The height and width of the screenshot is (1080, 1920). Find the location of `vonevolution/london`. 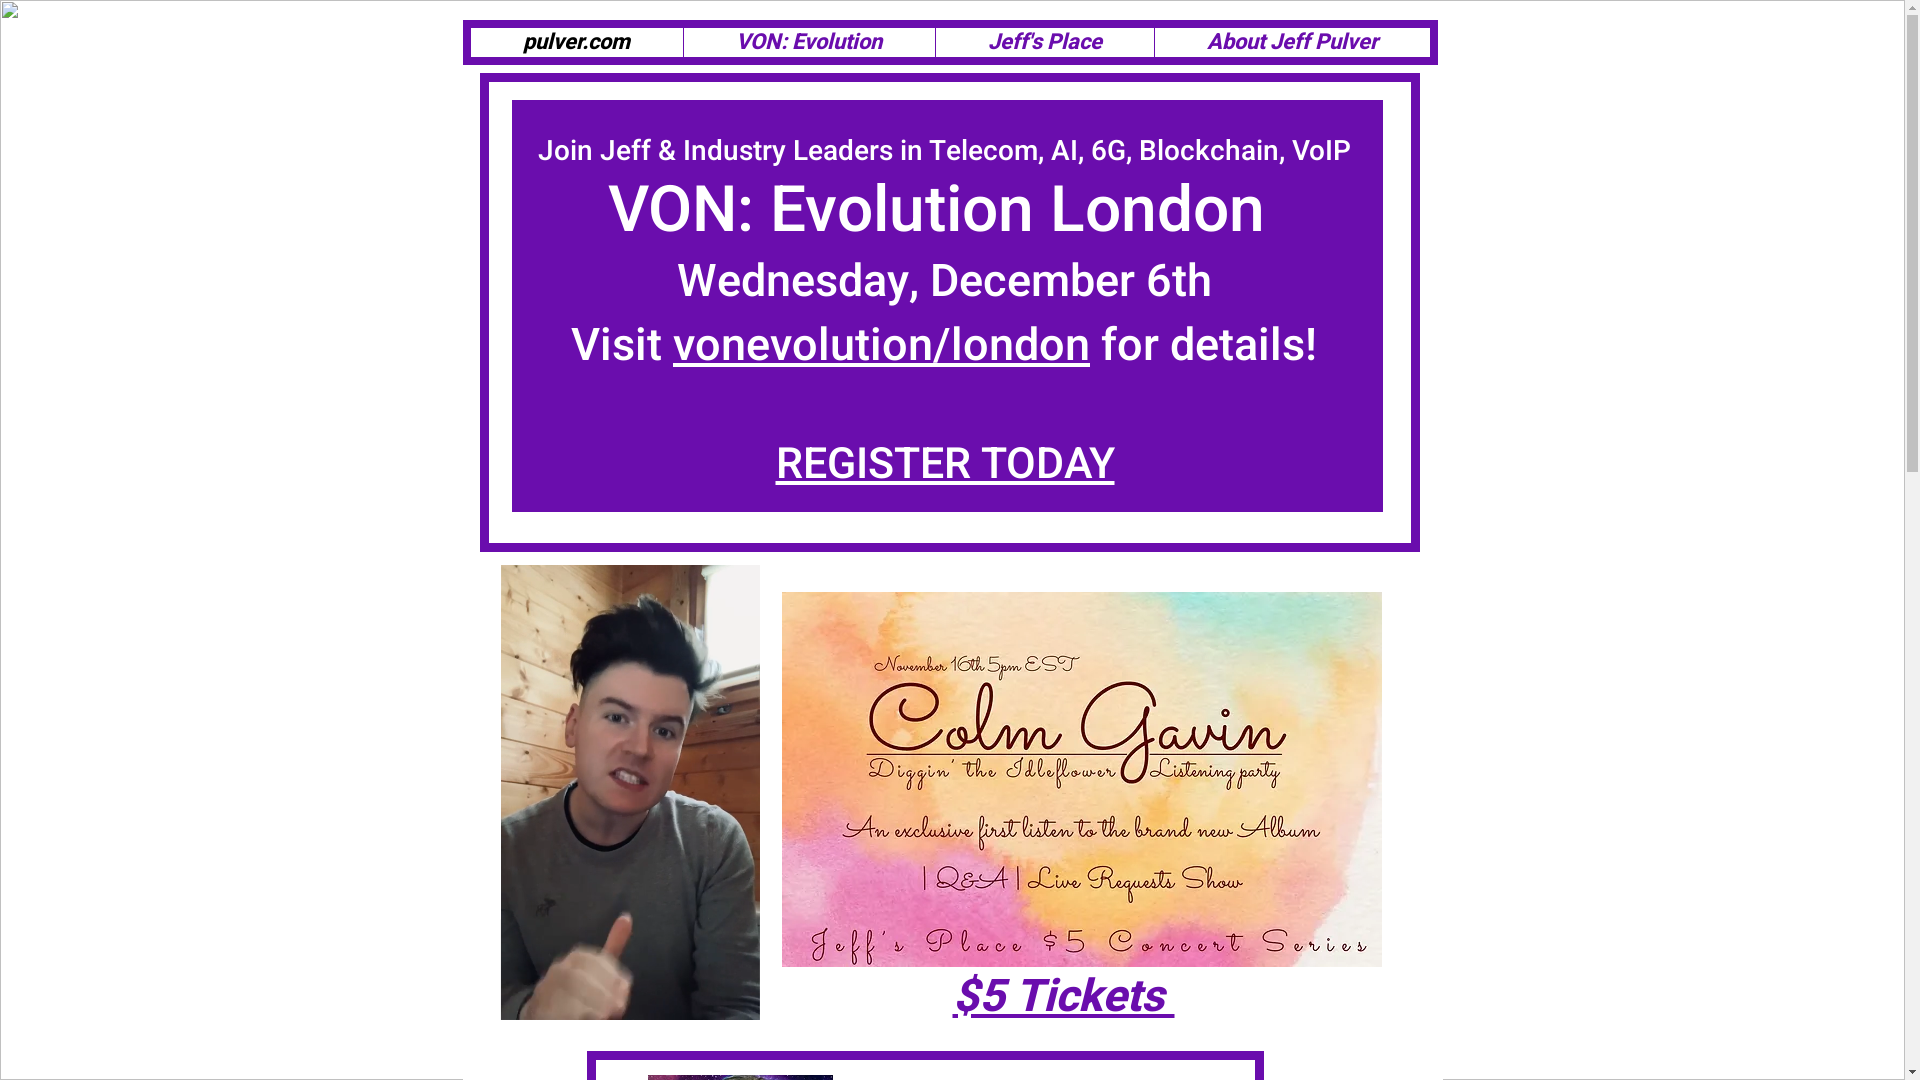

vonevolution/london is located at coordinates (882, 346).